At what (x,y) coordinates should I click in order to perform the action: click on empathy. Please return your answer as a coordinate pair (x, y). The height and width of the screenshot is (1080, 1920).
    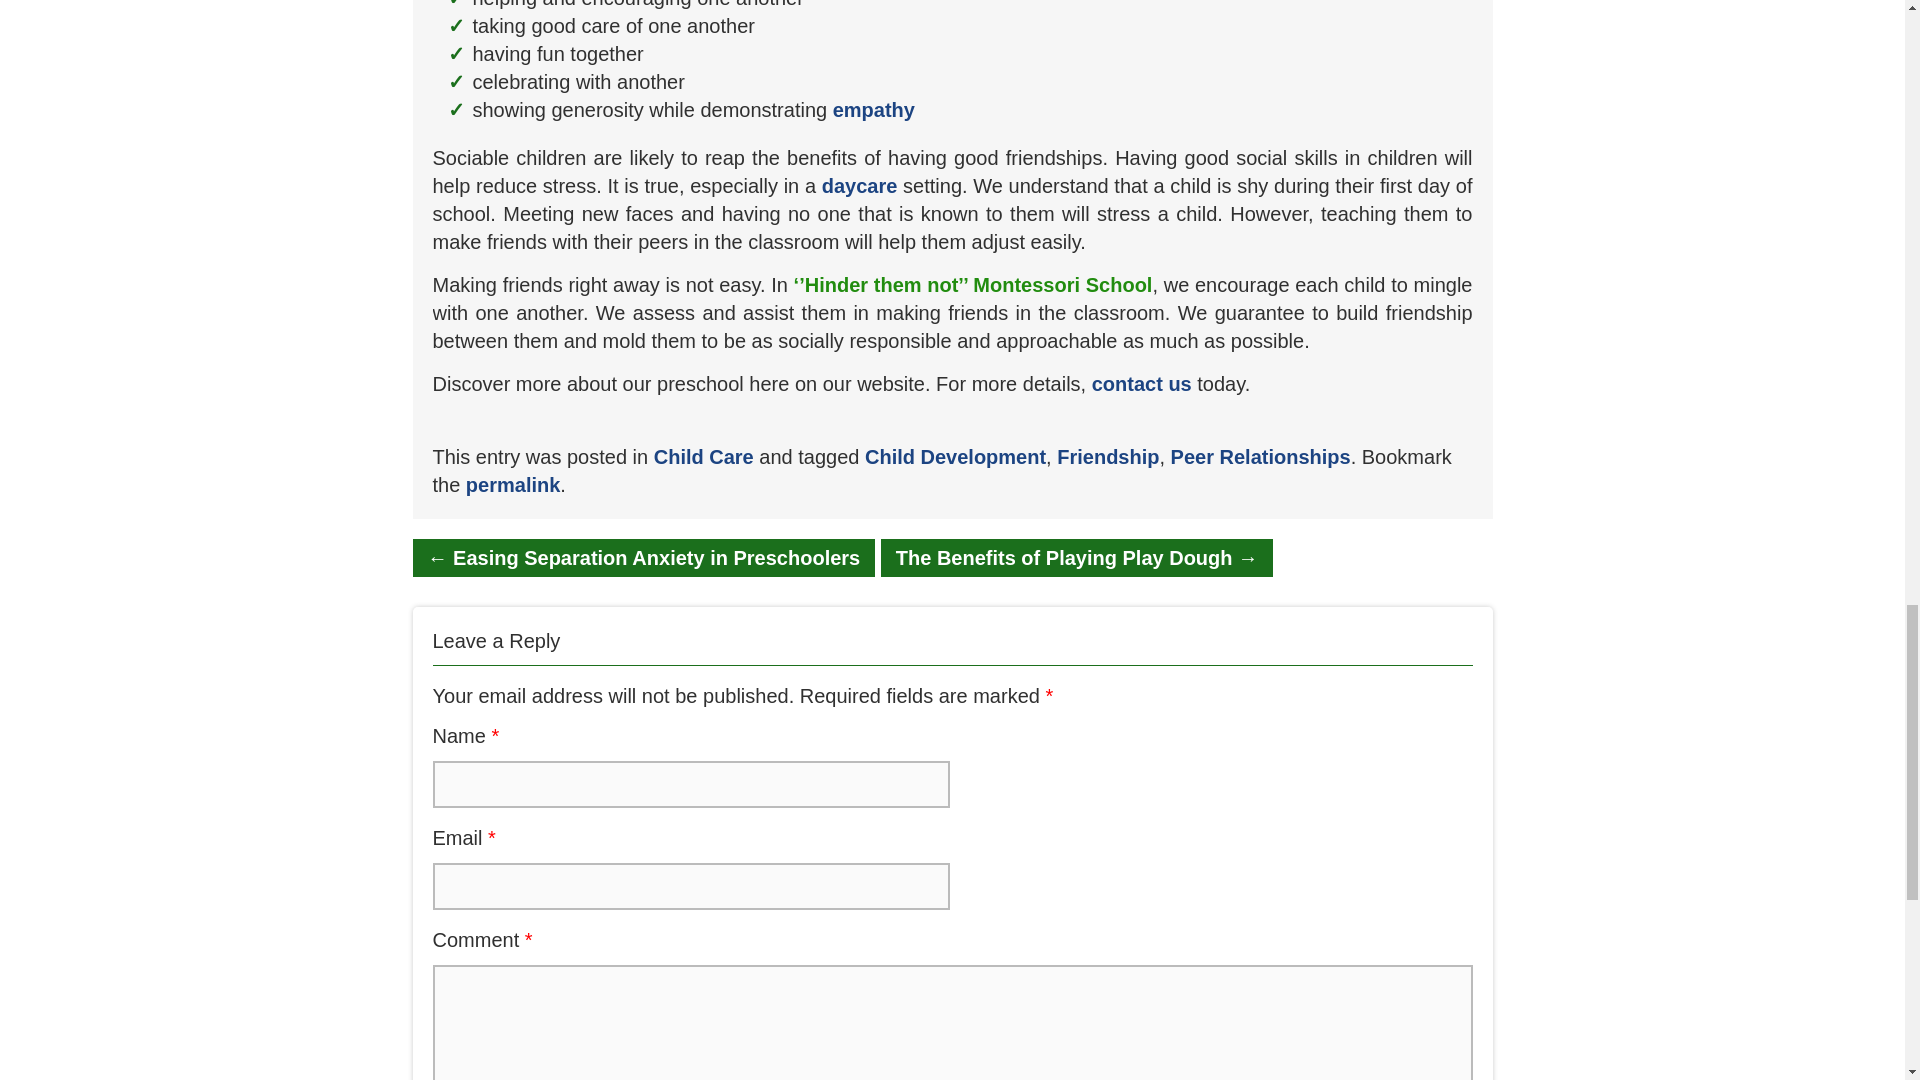
    Looking at the image, I should click on (874, 108).